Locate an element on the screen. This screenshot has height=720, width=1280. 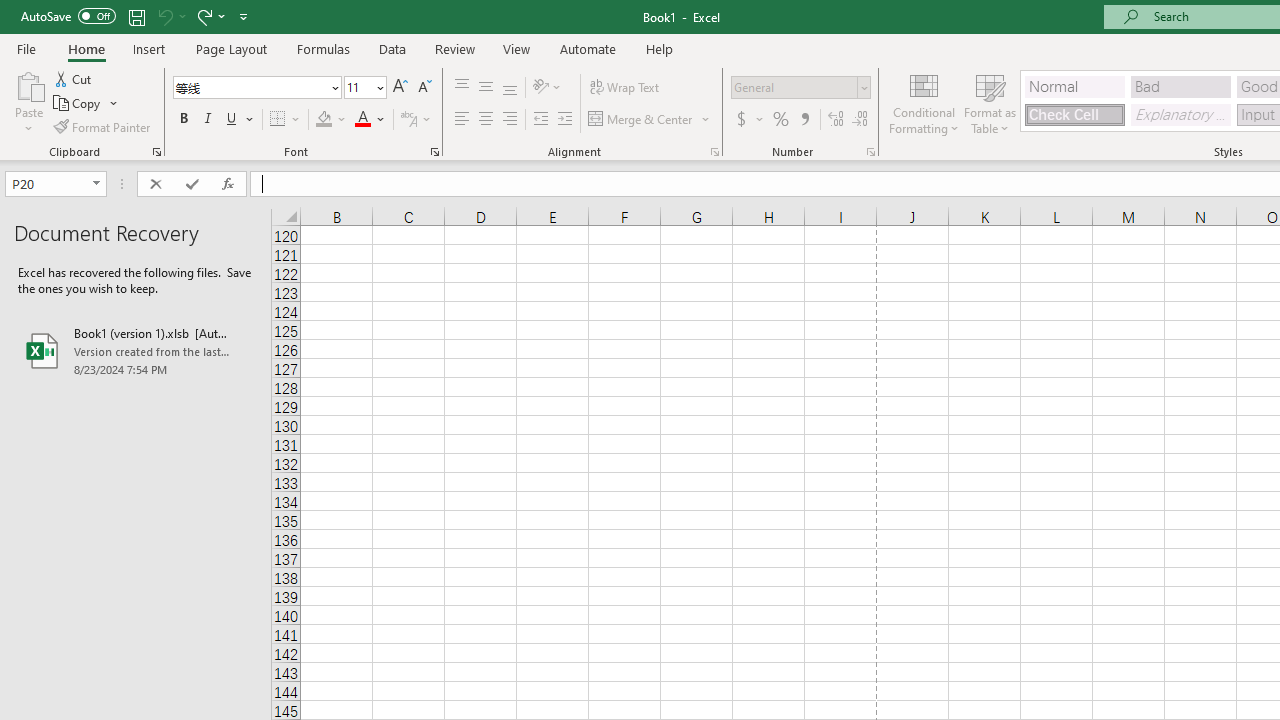
Explanatory Text is located at coordinates (1180, 114).